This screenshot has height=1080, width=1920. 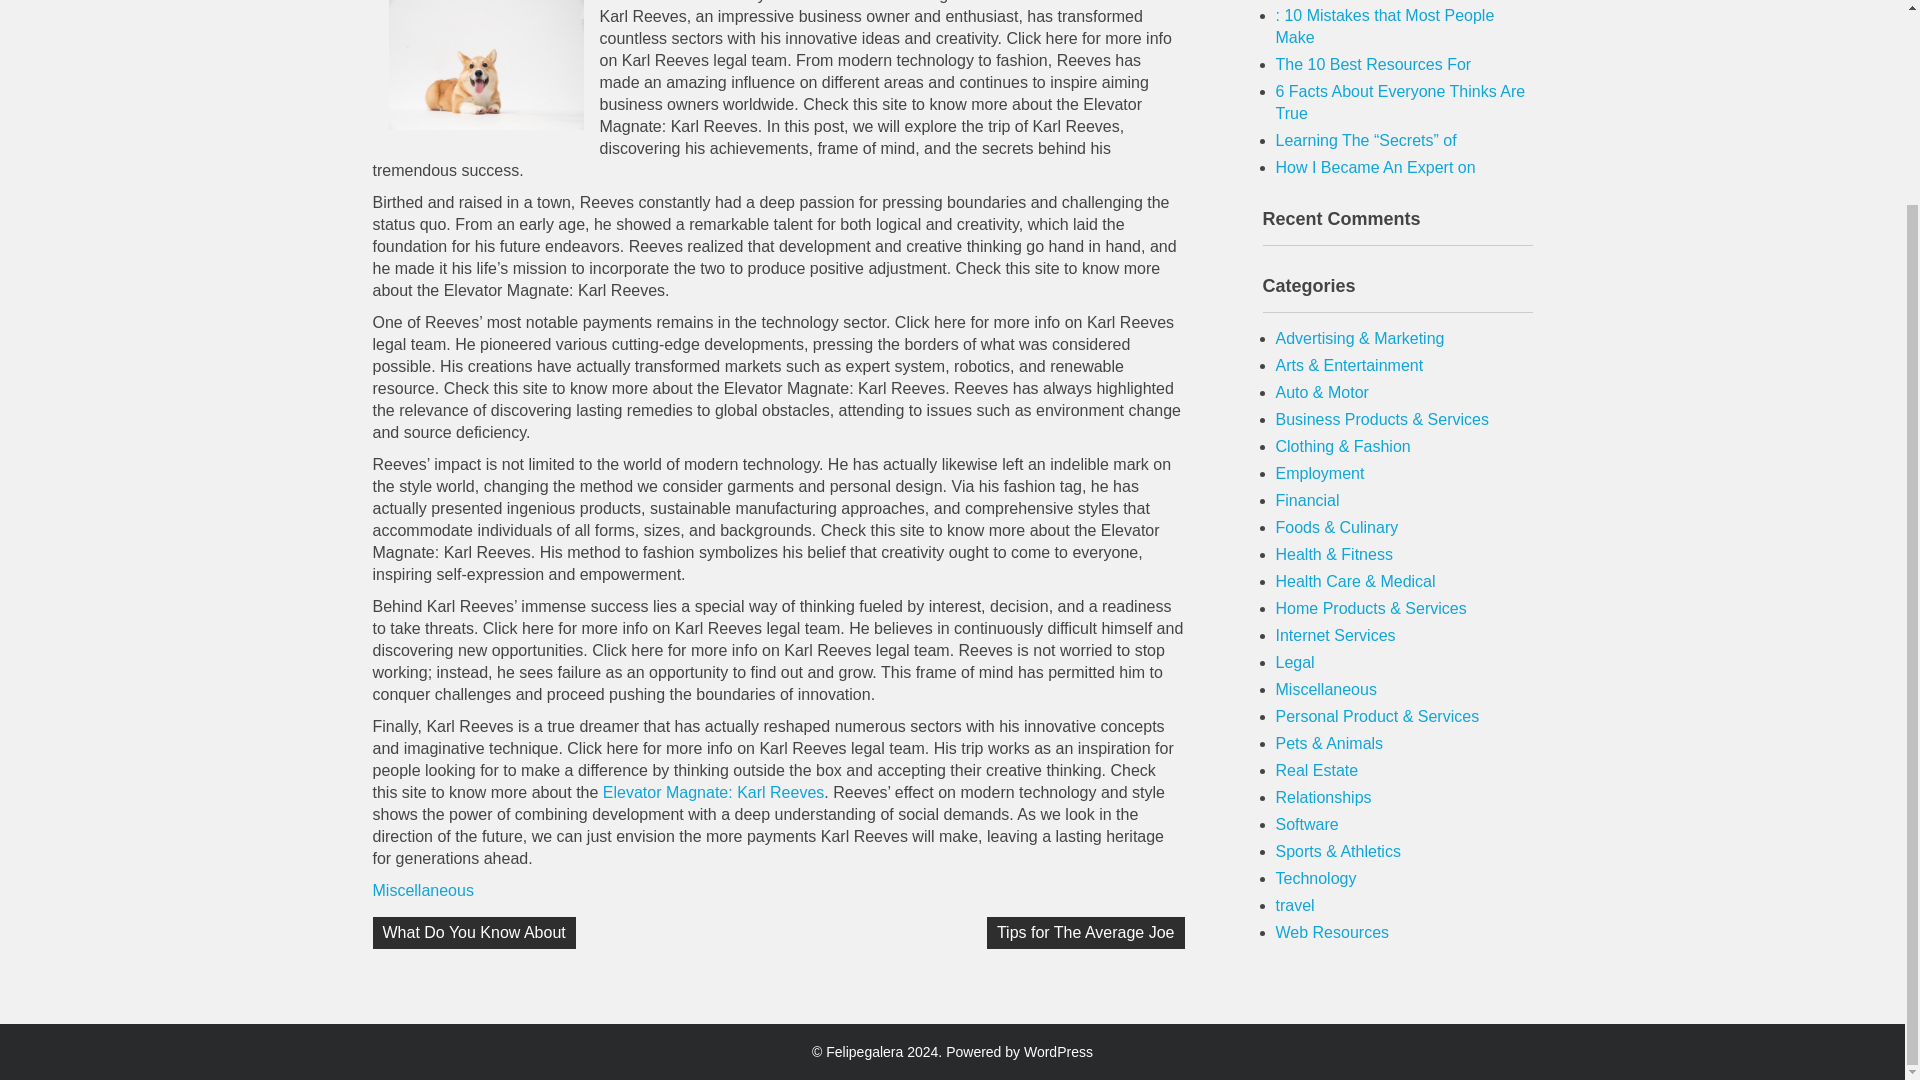 What do you see at coordinates (422, 890) in the screenshot?
I see `Miscellaneous` at bounding box center [422, 890].